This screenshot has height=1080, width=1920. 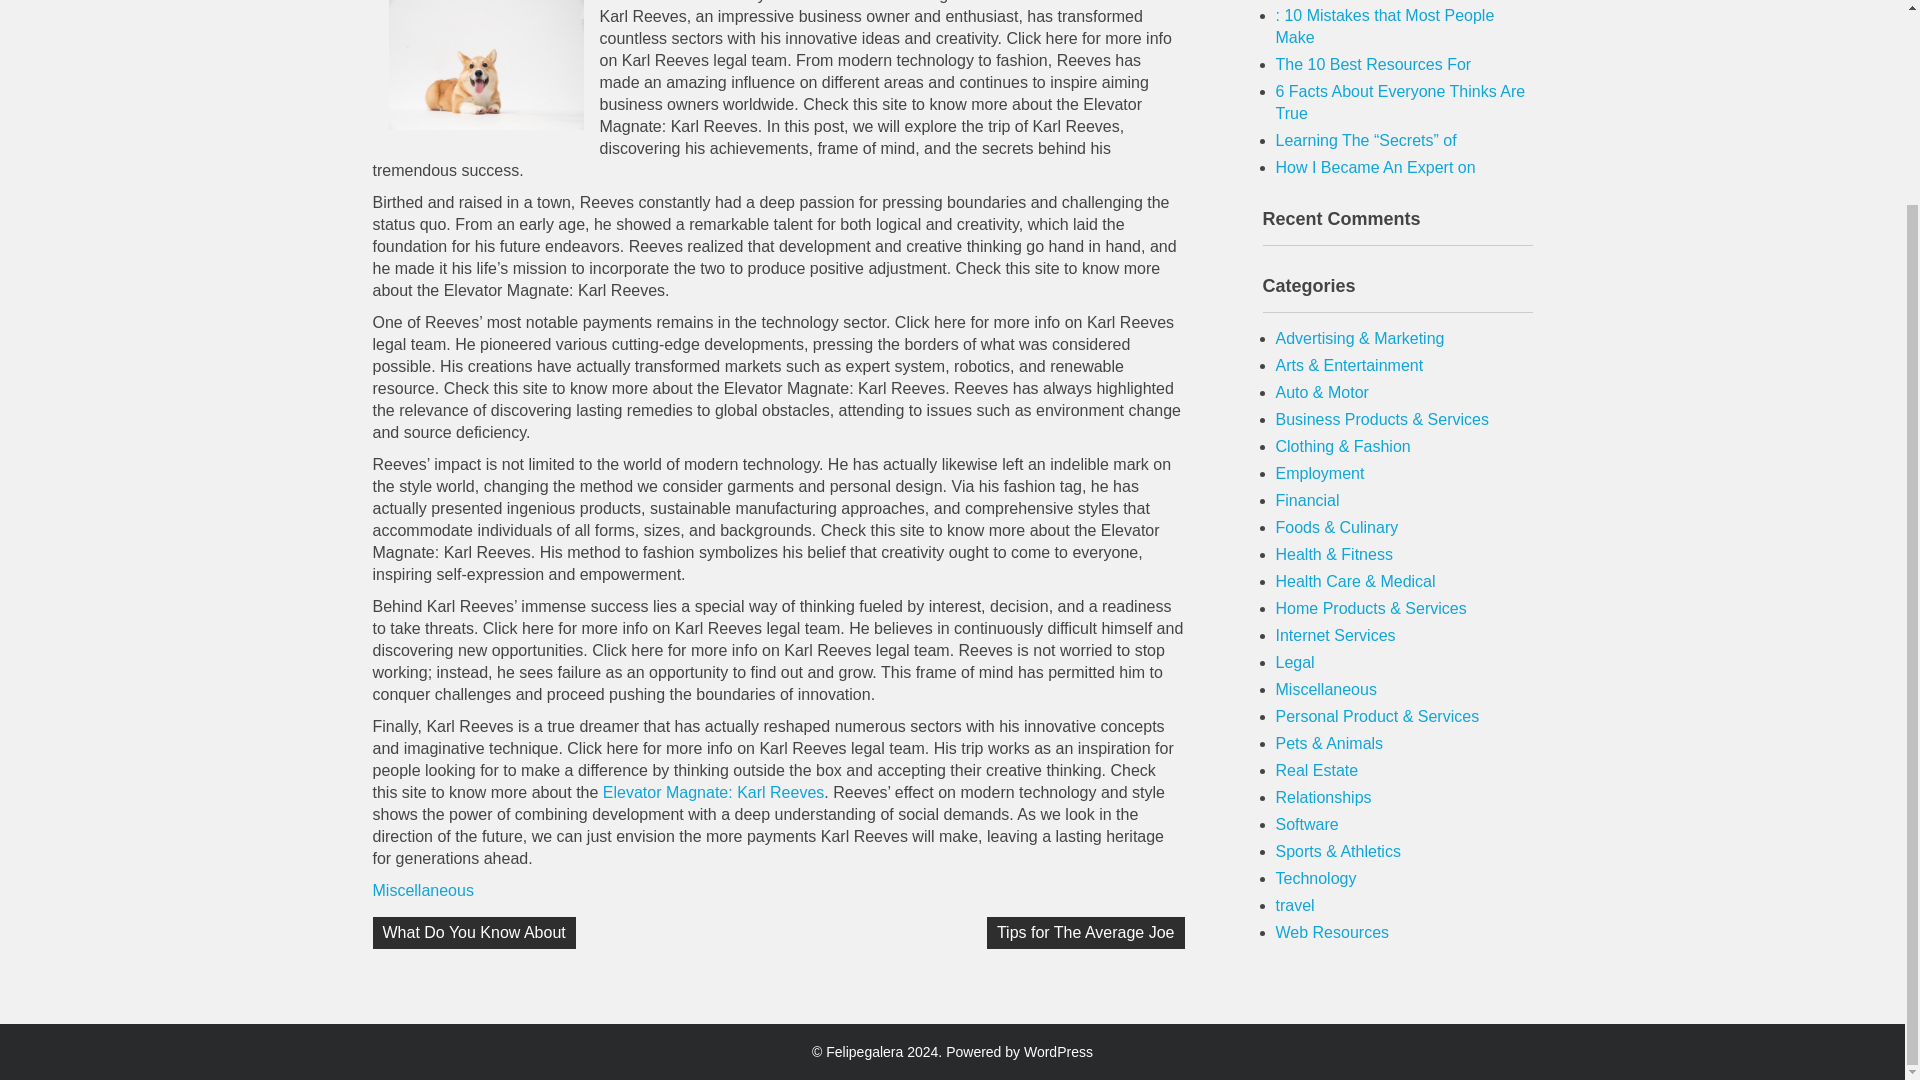 What do you see at coordinates (422, 890) in the screenshot?
I see `Miscellaneous` at bounding box center [422, 890].